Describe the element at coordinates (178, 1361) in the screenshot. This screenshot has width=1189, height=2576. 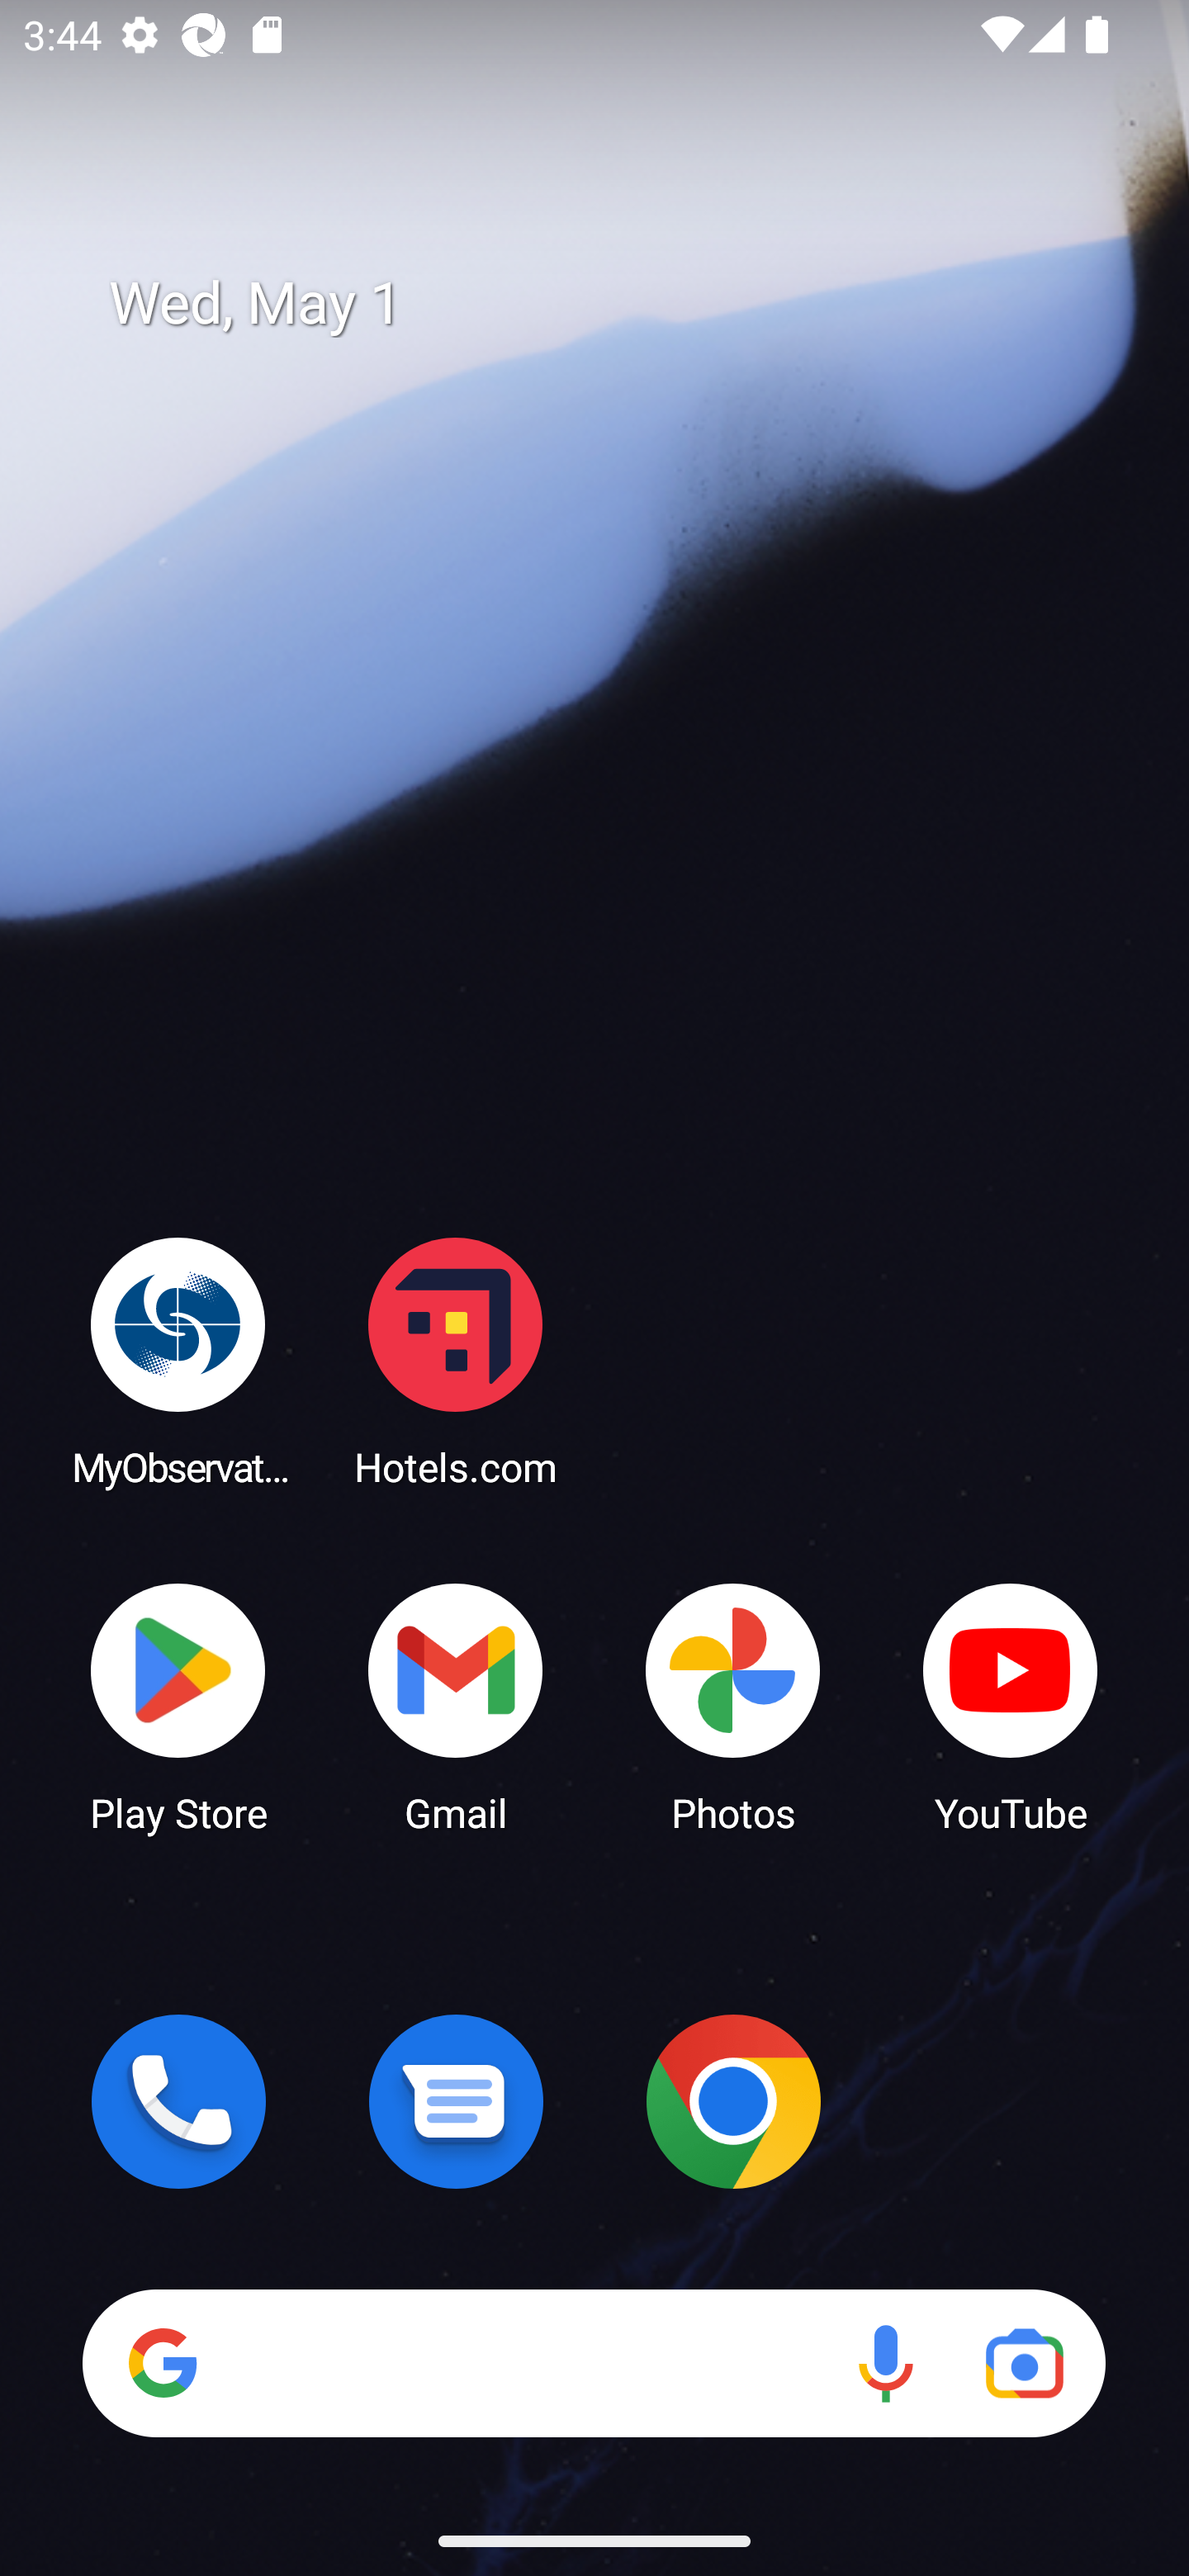
I see `MyObservatory` at that location.